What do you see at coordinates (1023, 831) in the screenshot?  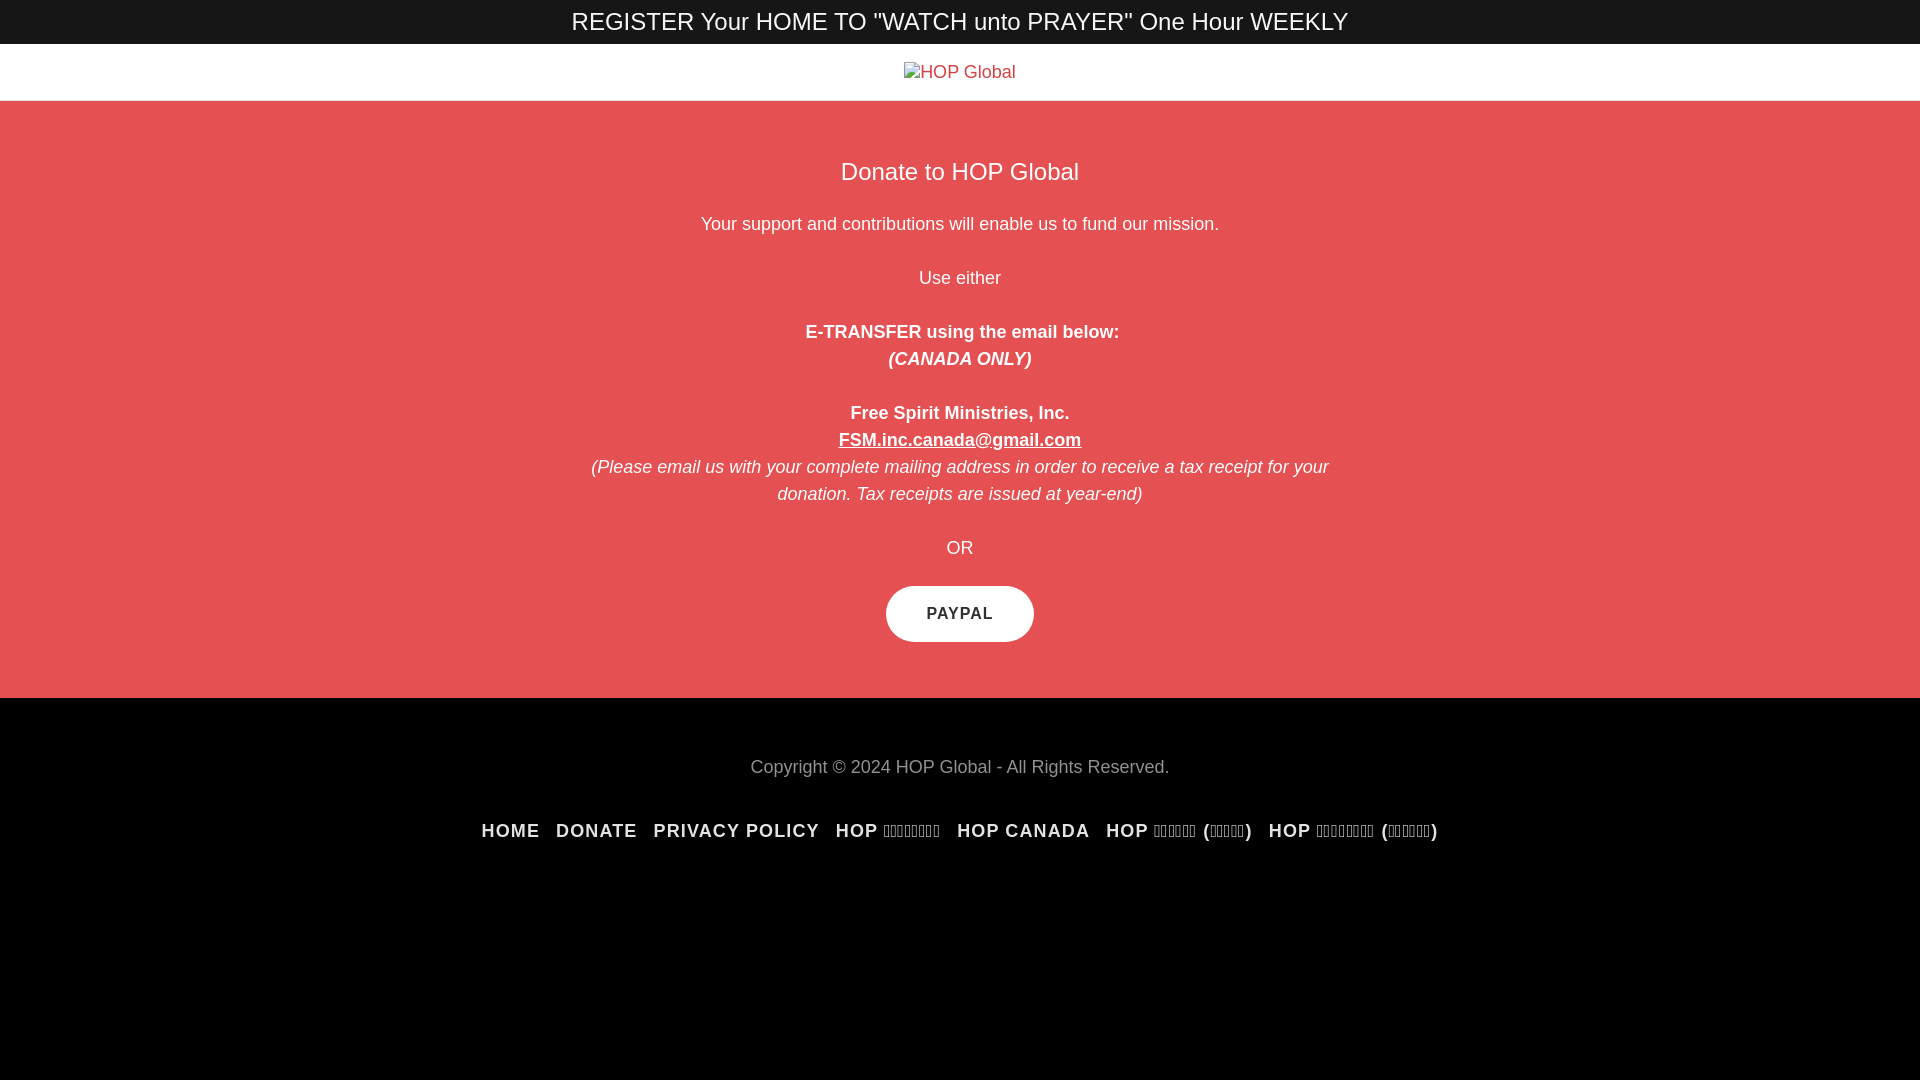 I see `HOP CANADA` at bounding box center [1023, 831].